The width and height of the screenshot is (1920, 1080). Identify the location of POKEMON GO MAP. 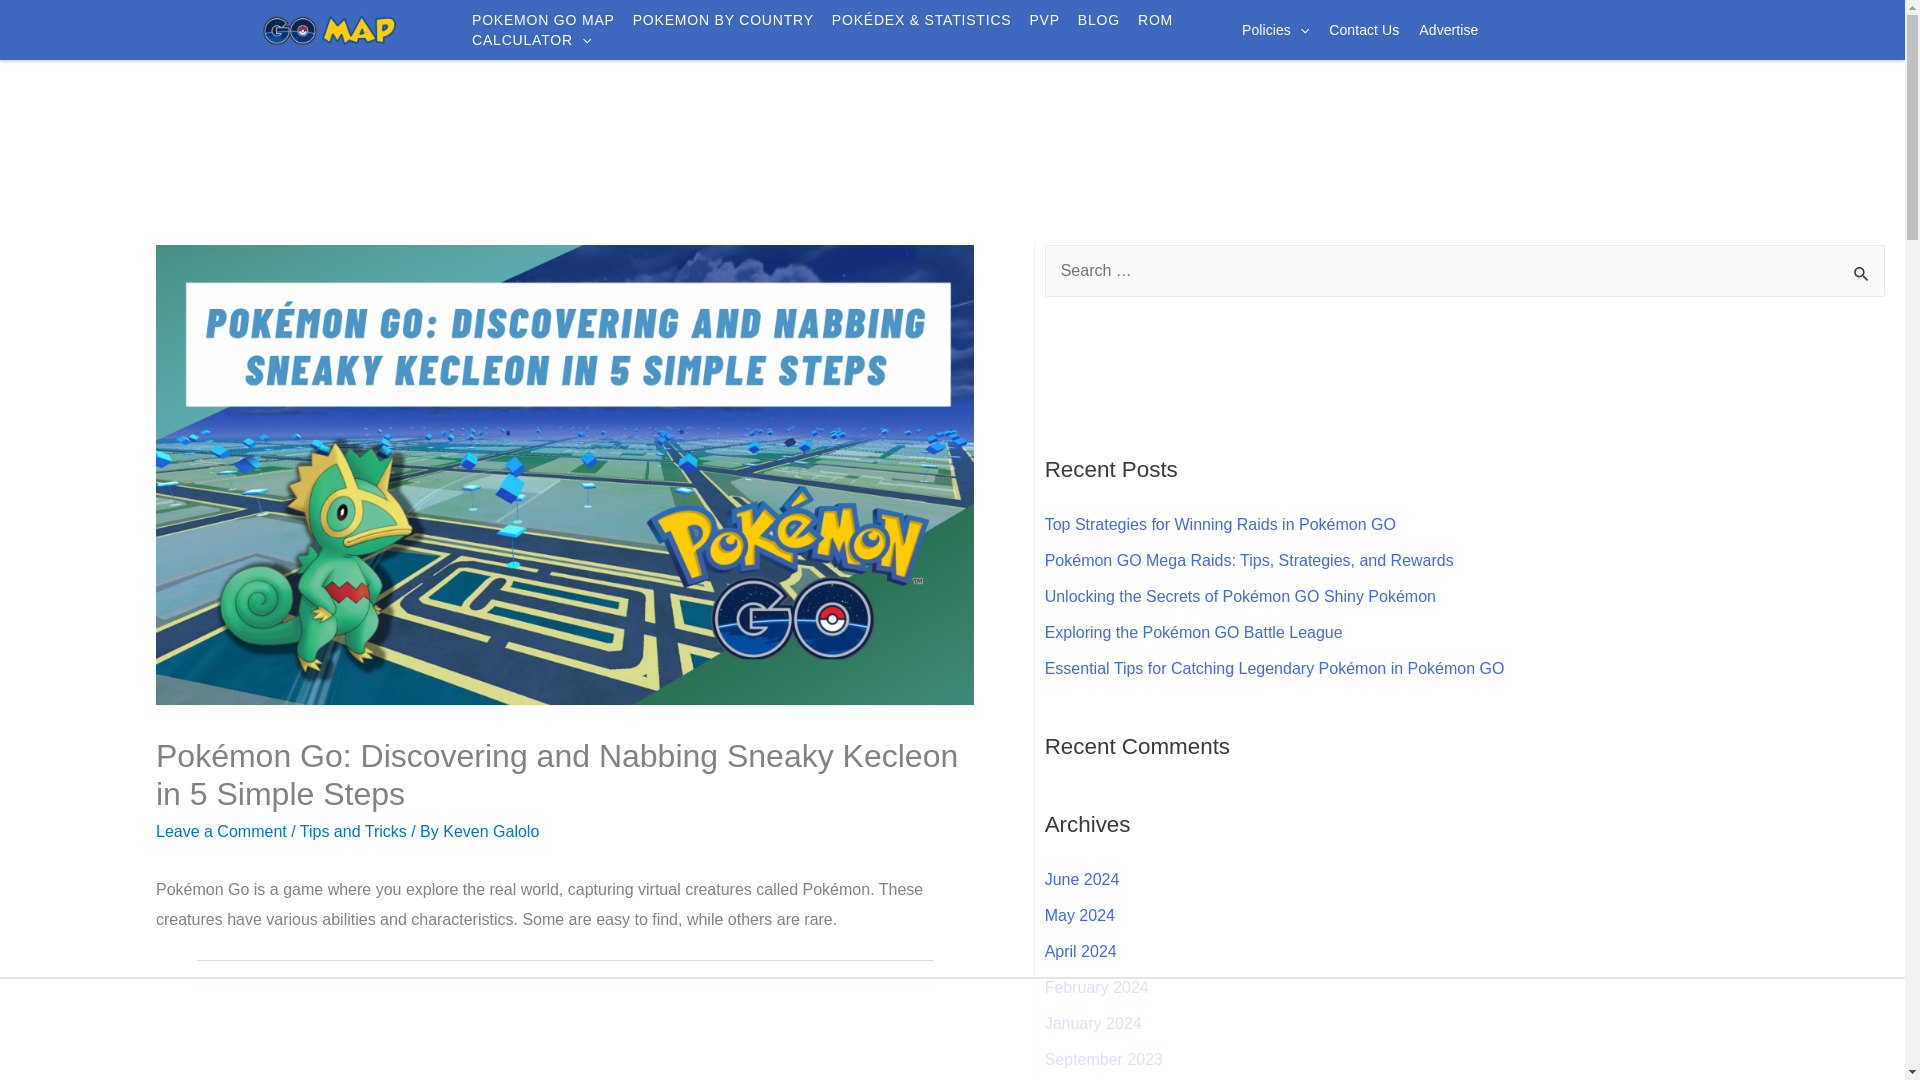
(543, 20).